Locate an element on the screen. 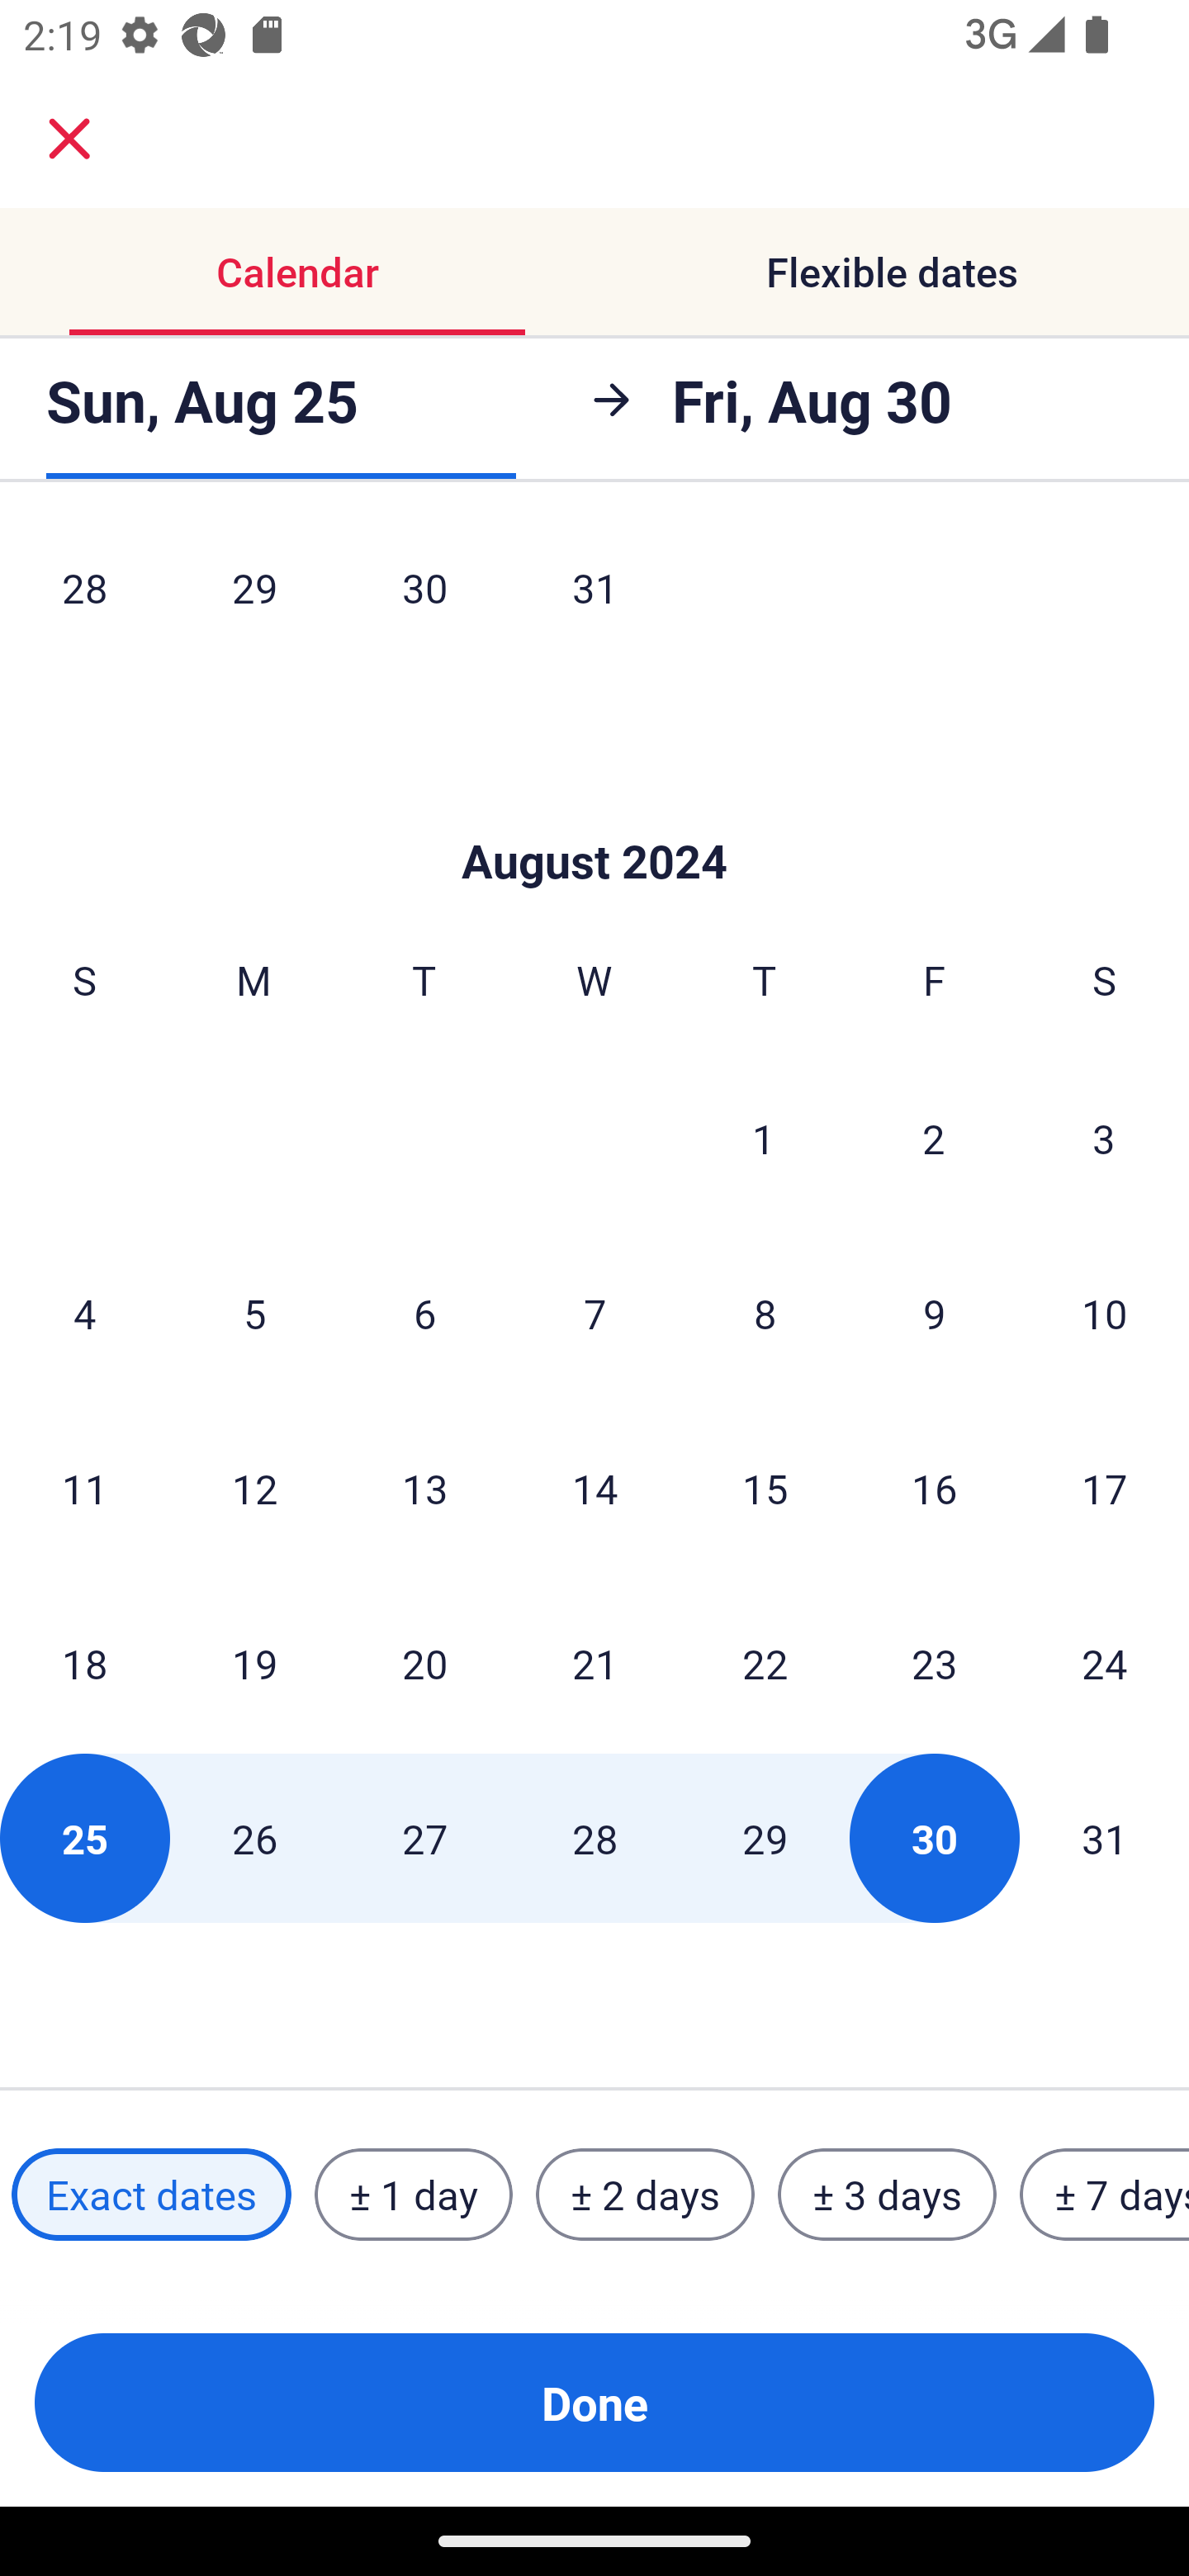 The image size is (1189, 2576). Exact dates is located at coordinates (151, 2195).